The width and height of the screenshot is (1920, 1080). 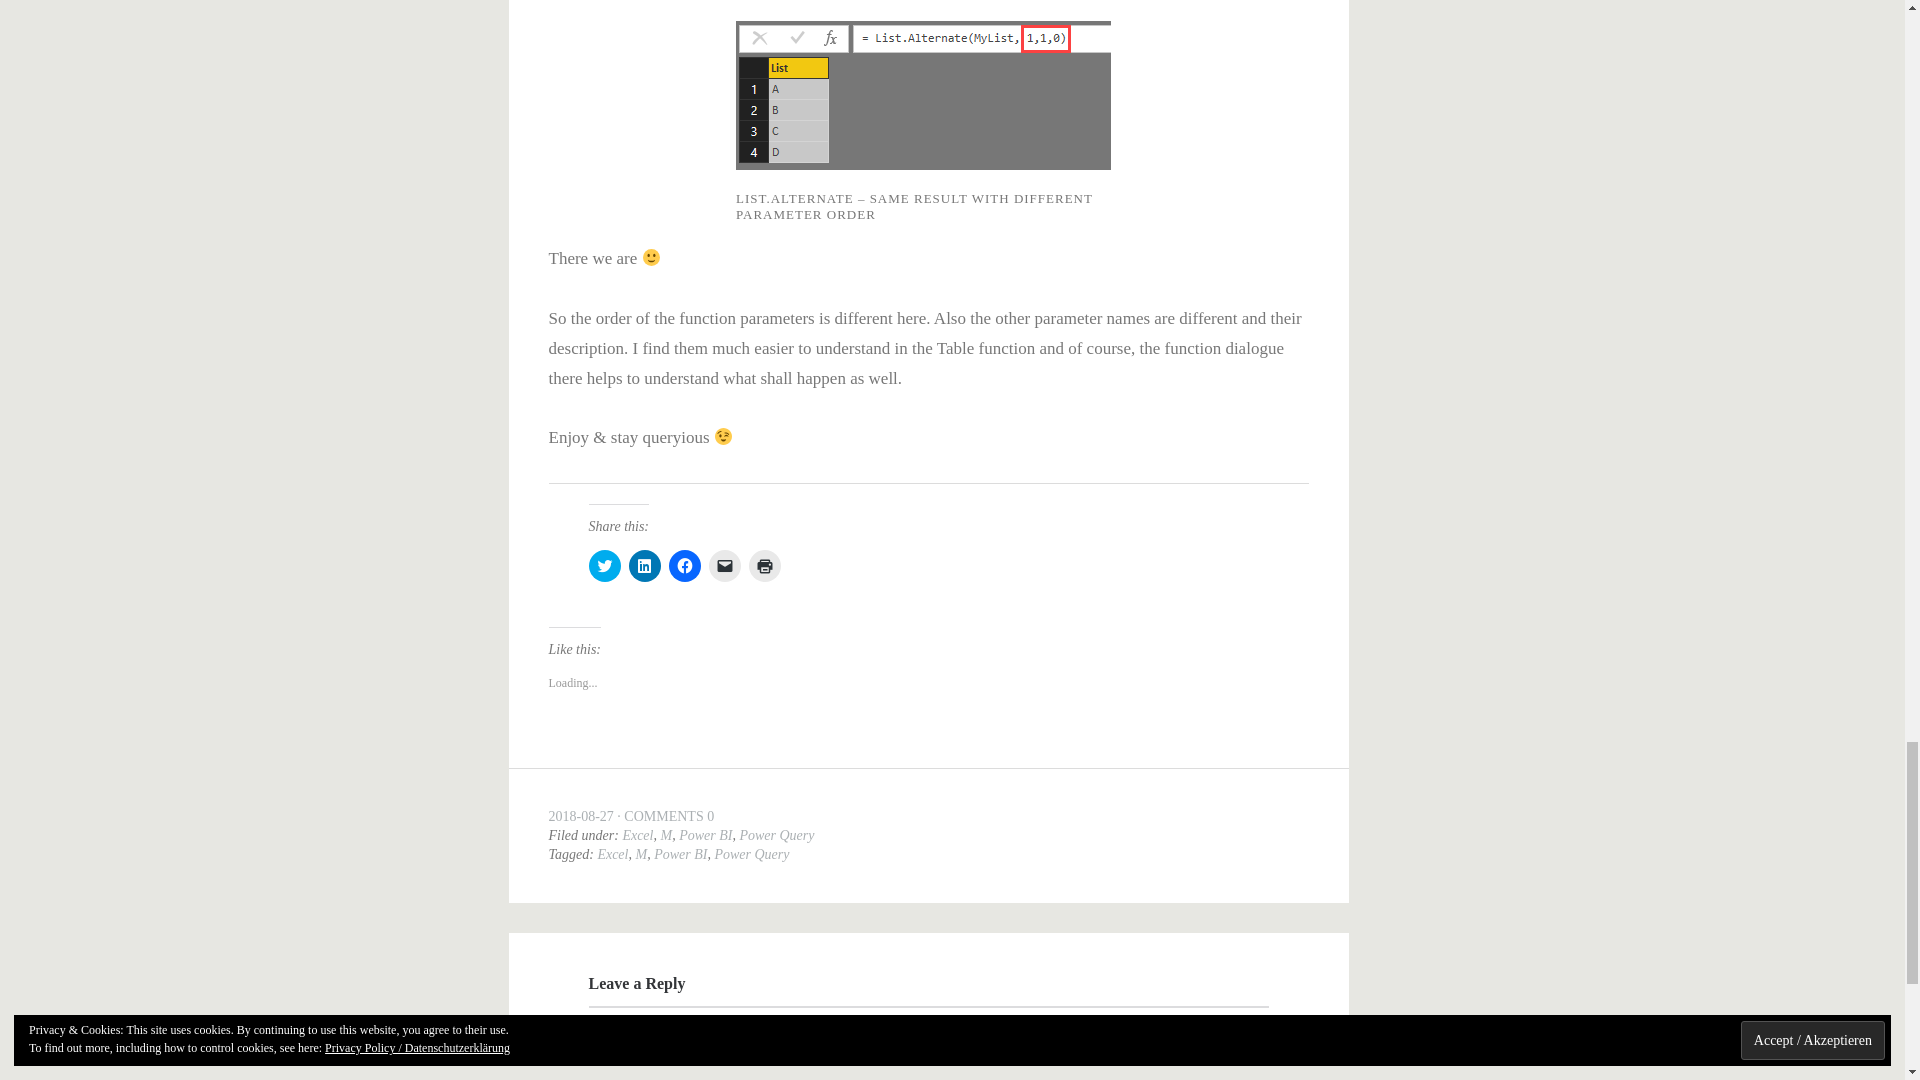 I want to click on Click to share on Facebook, so click(x=684, y=566).